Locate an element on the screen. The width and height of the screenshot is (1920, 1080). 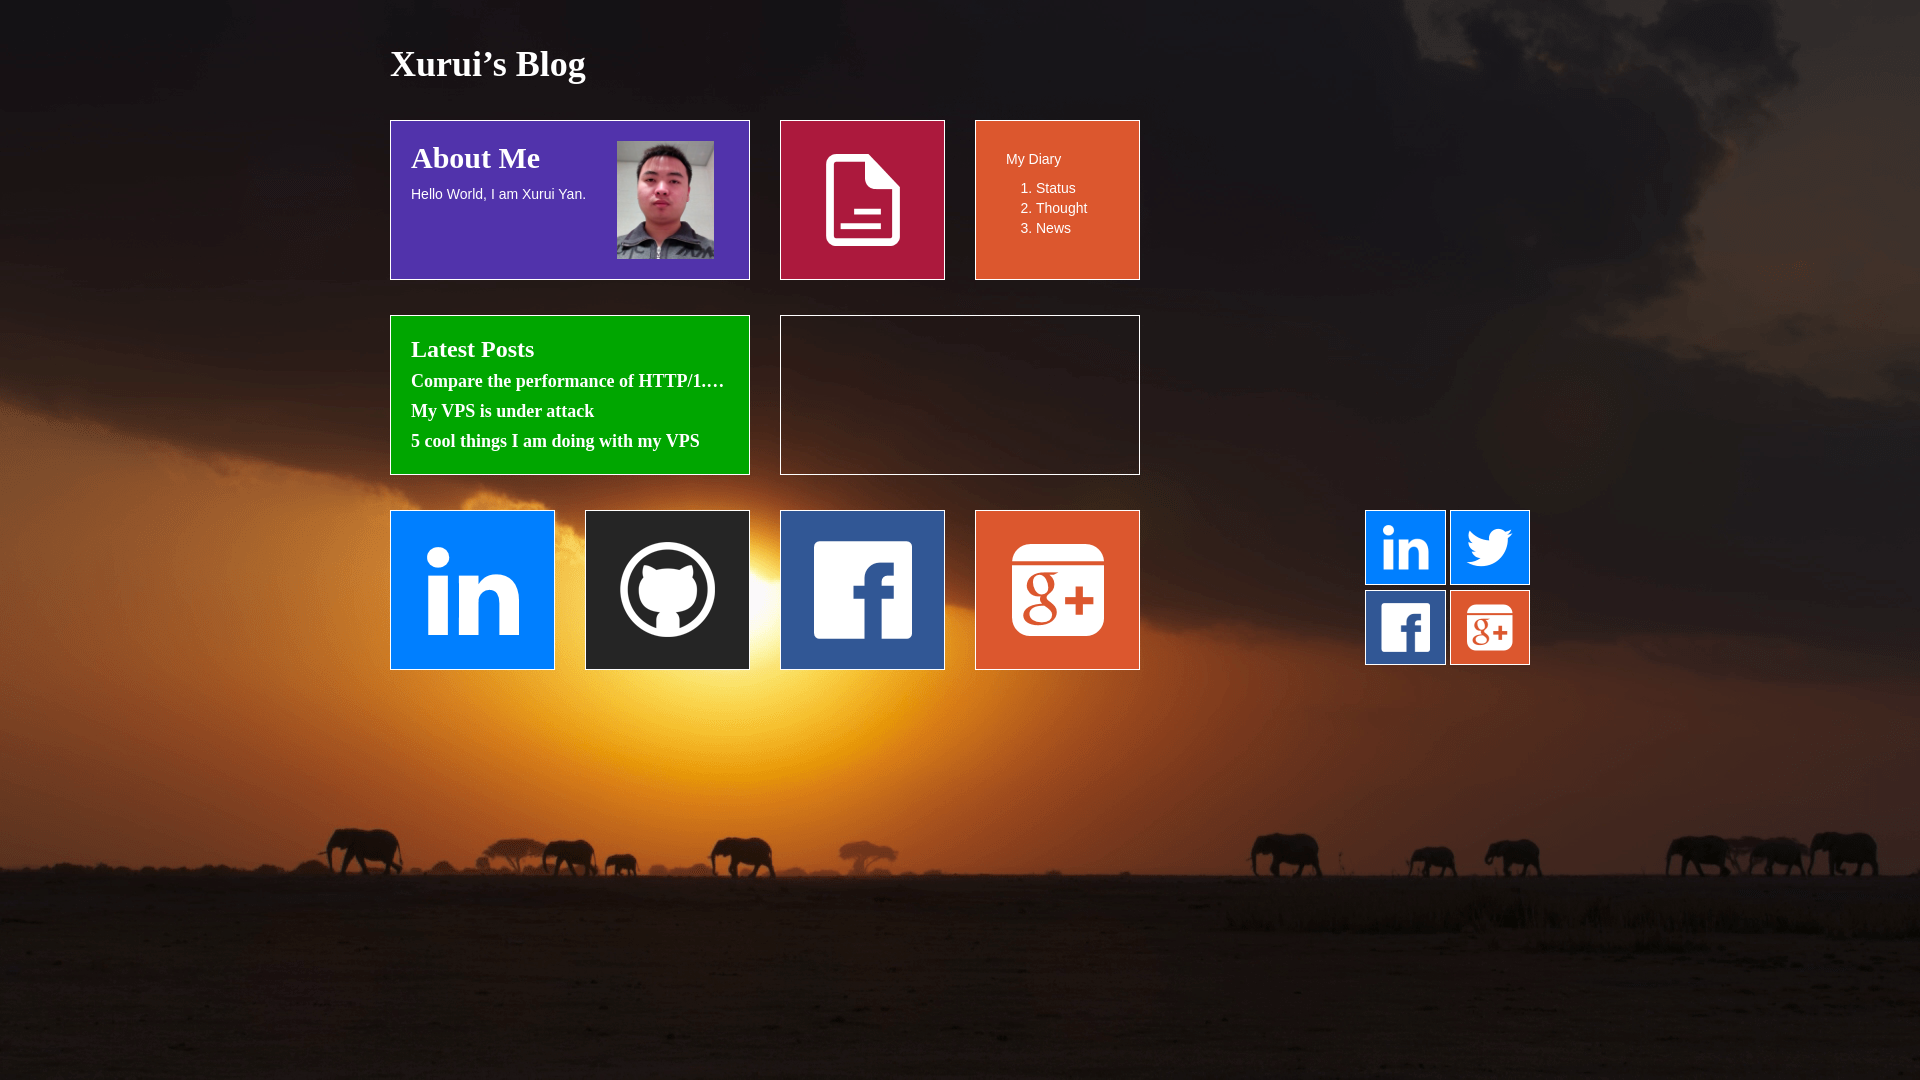
Compare the performance of HTTP/1.1, HTTP/2 and HTTP/3 is located at coordinates (570, 382).